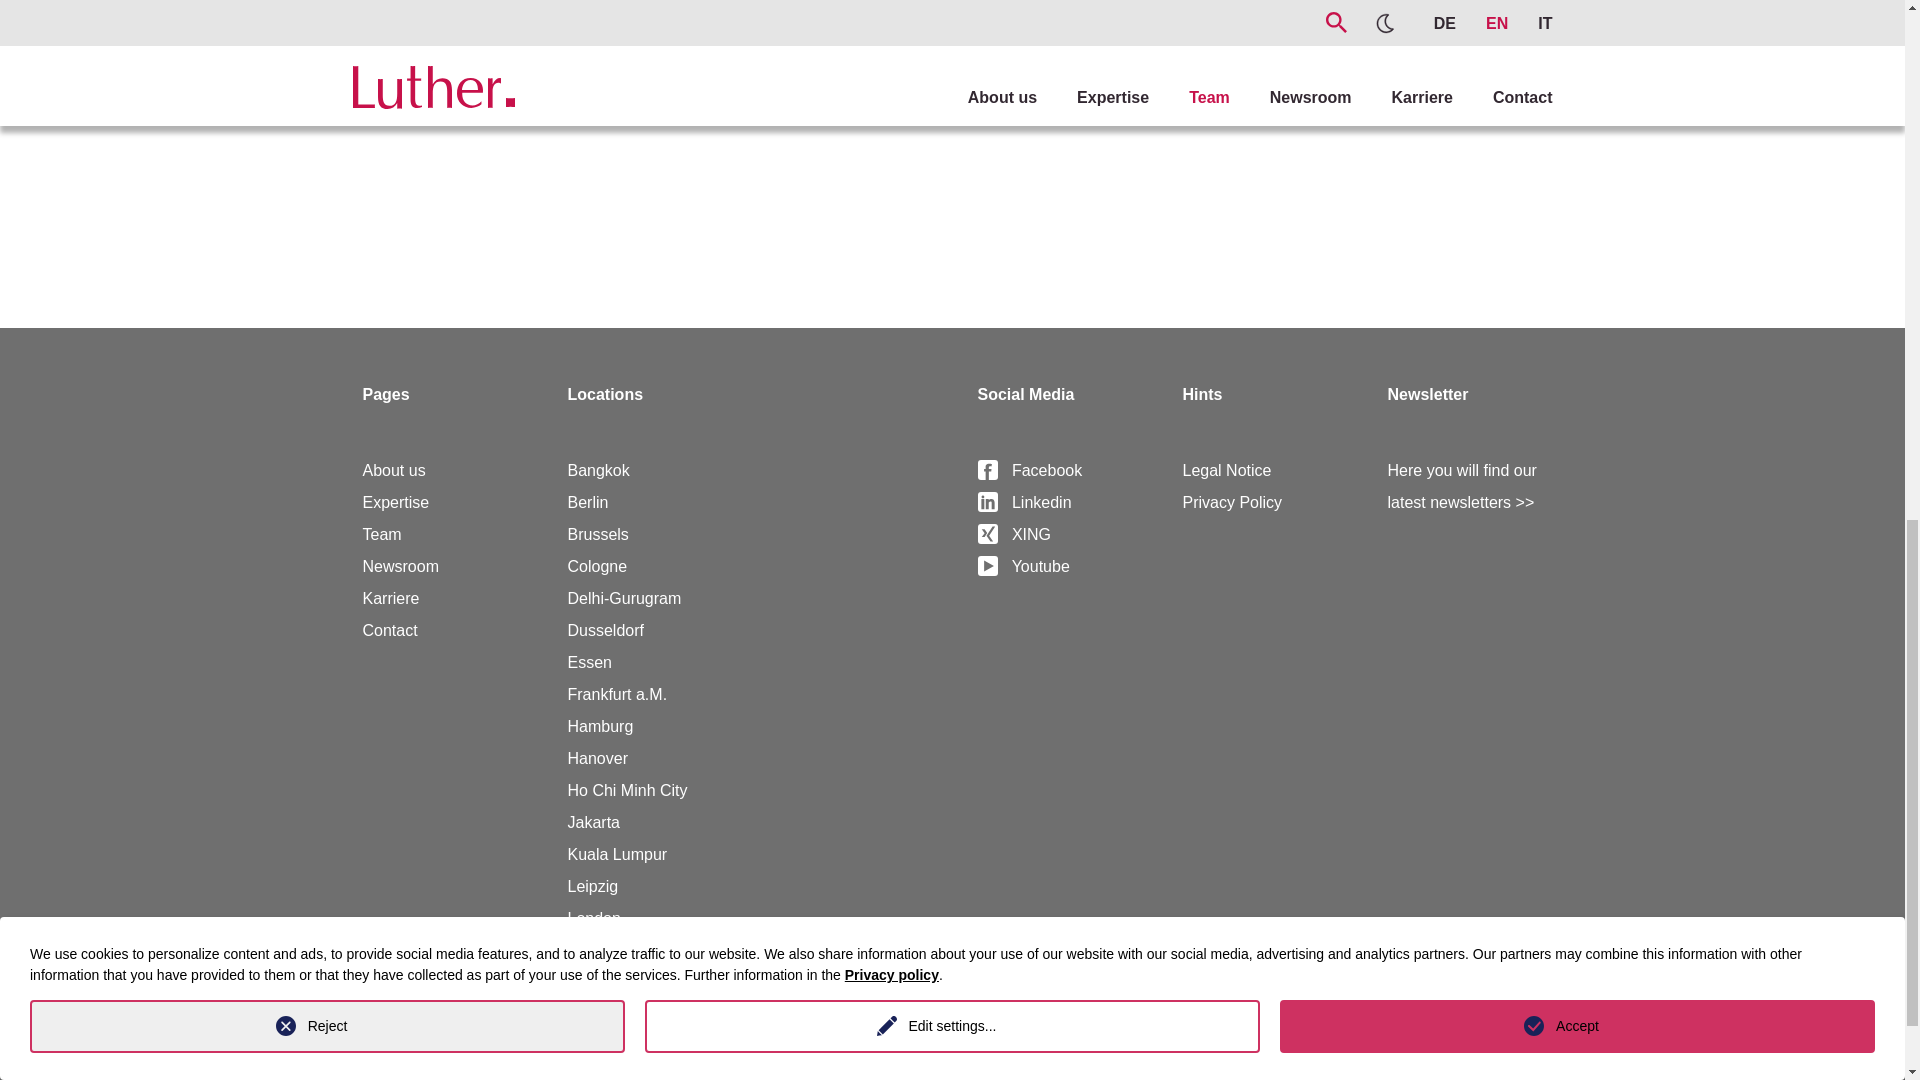  I want to click on Hamburg, so click(600, 726).